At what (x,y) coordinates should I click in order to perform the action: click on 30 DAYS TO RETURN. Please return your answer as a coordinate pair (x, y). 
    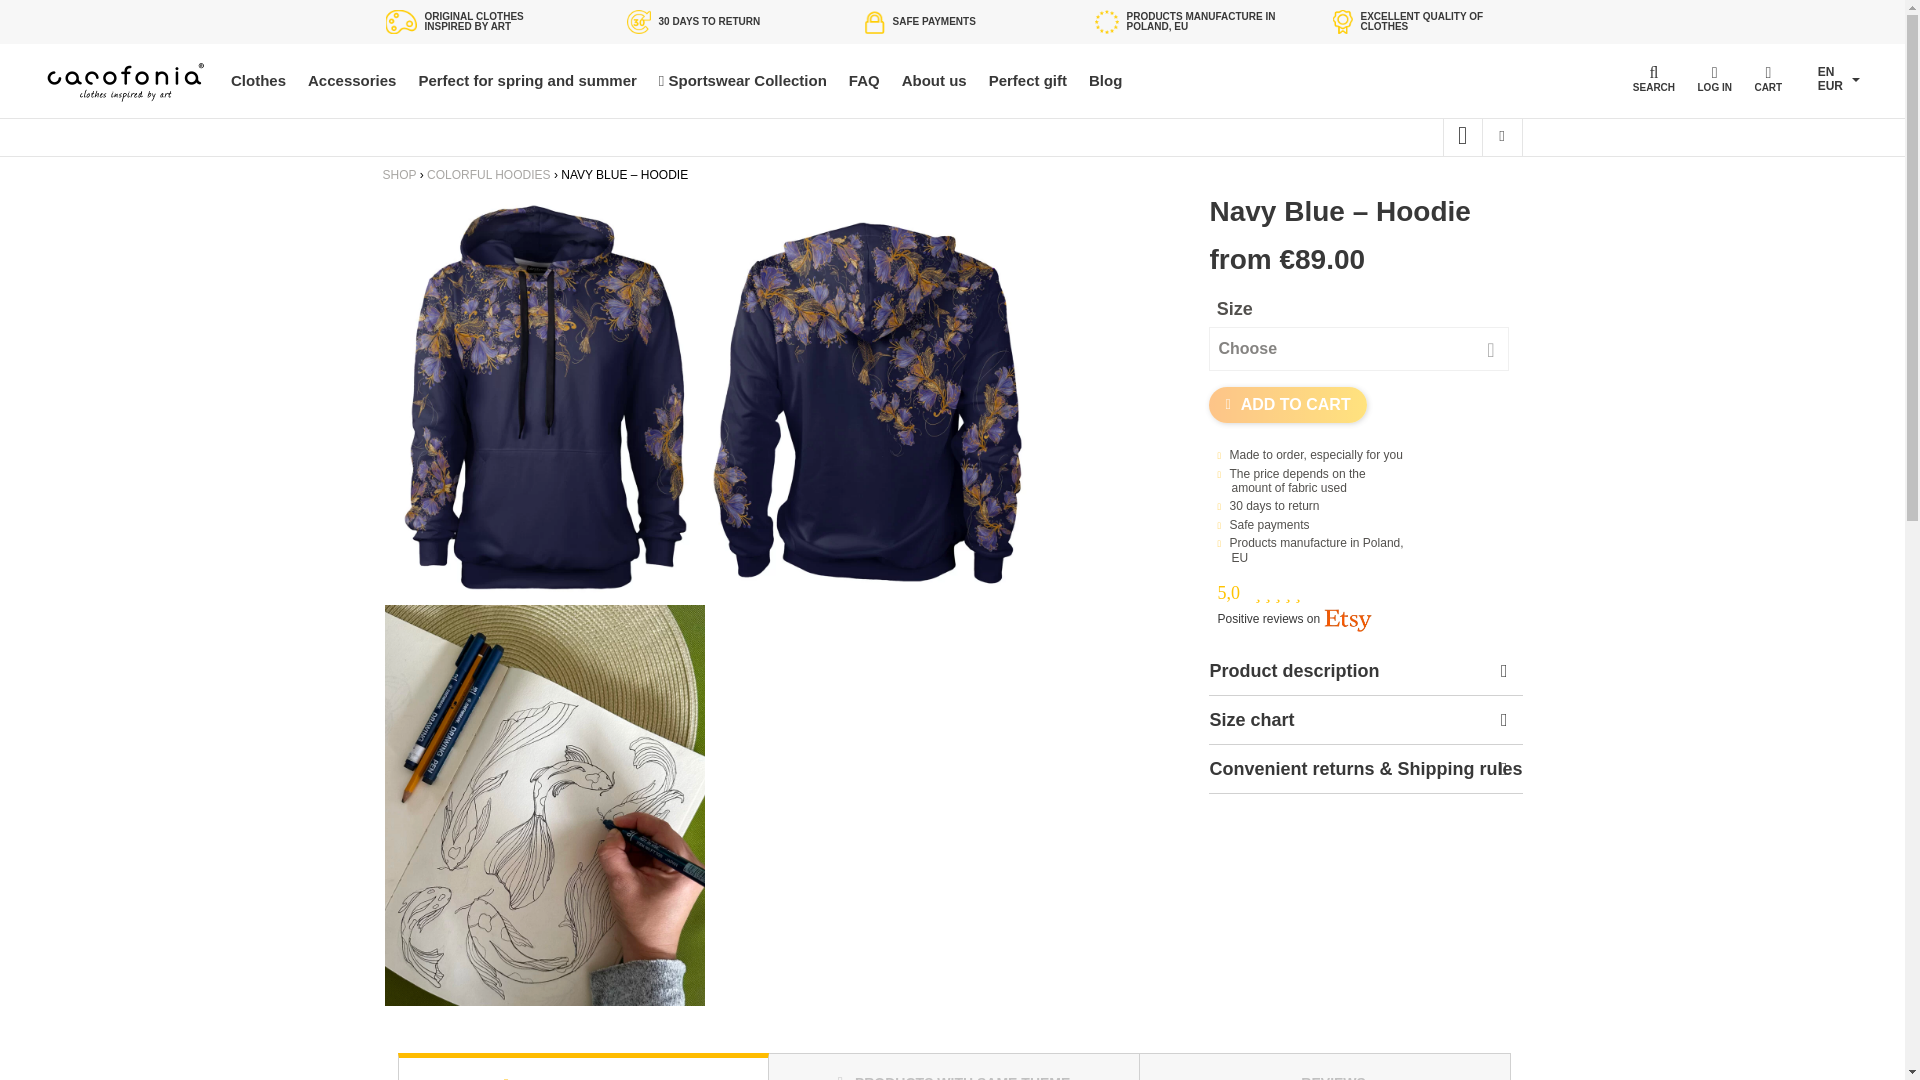
    Looking at the image, I should click on (718, 21).